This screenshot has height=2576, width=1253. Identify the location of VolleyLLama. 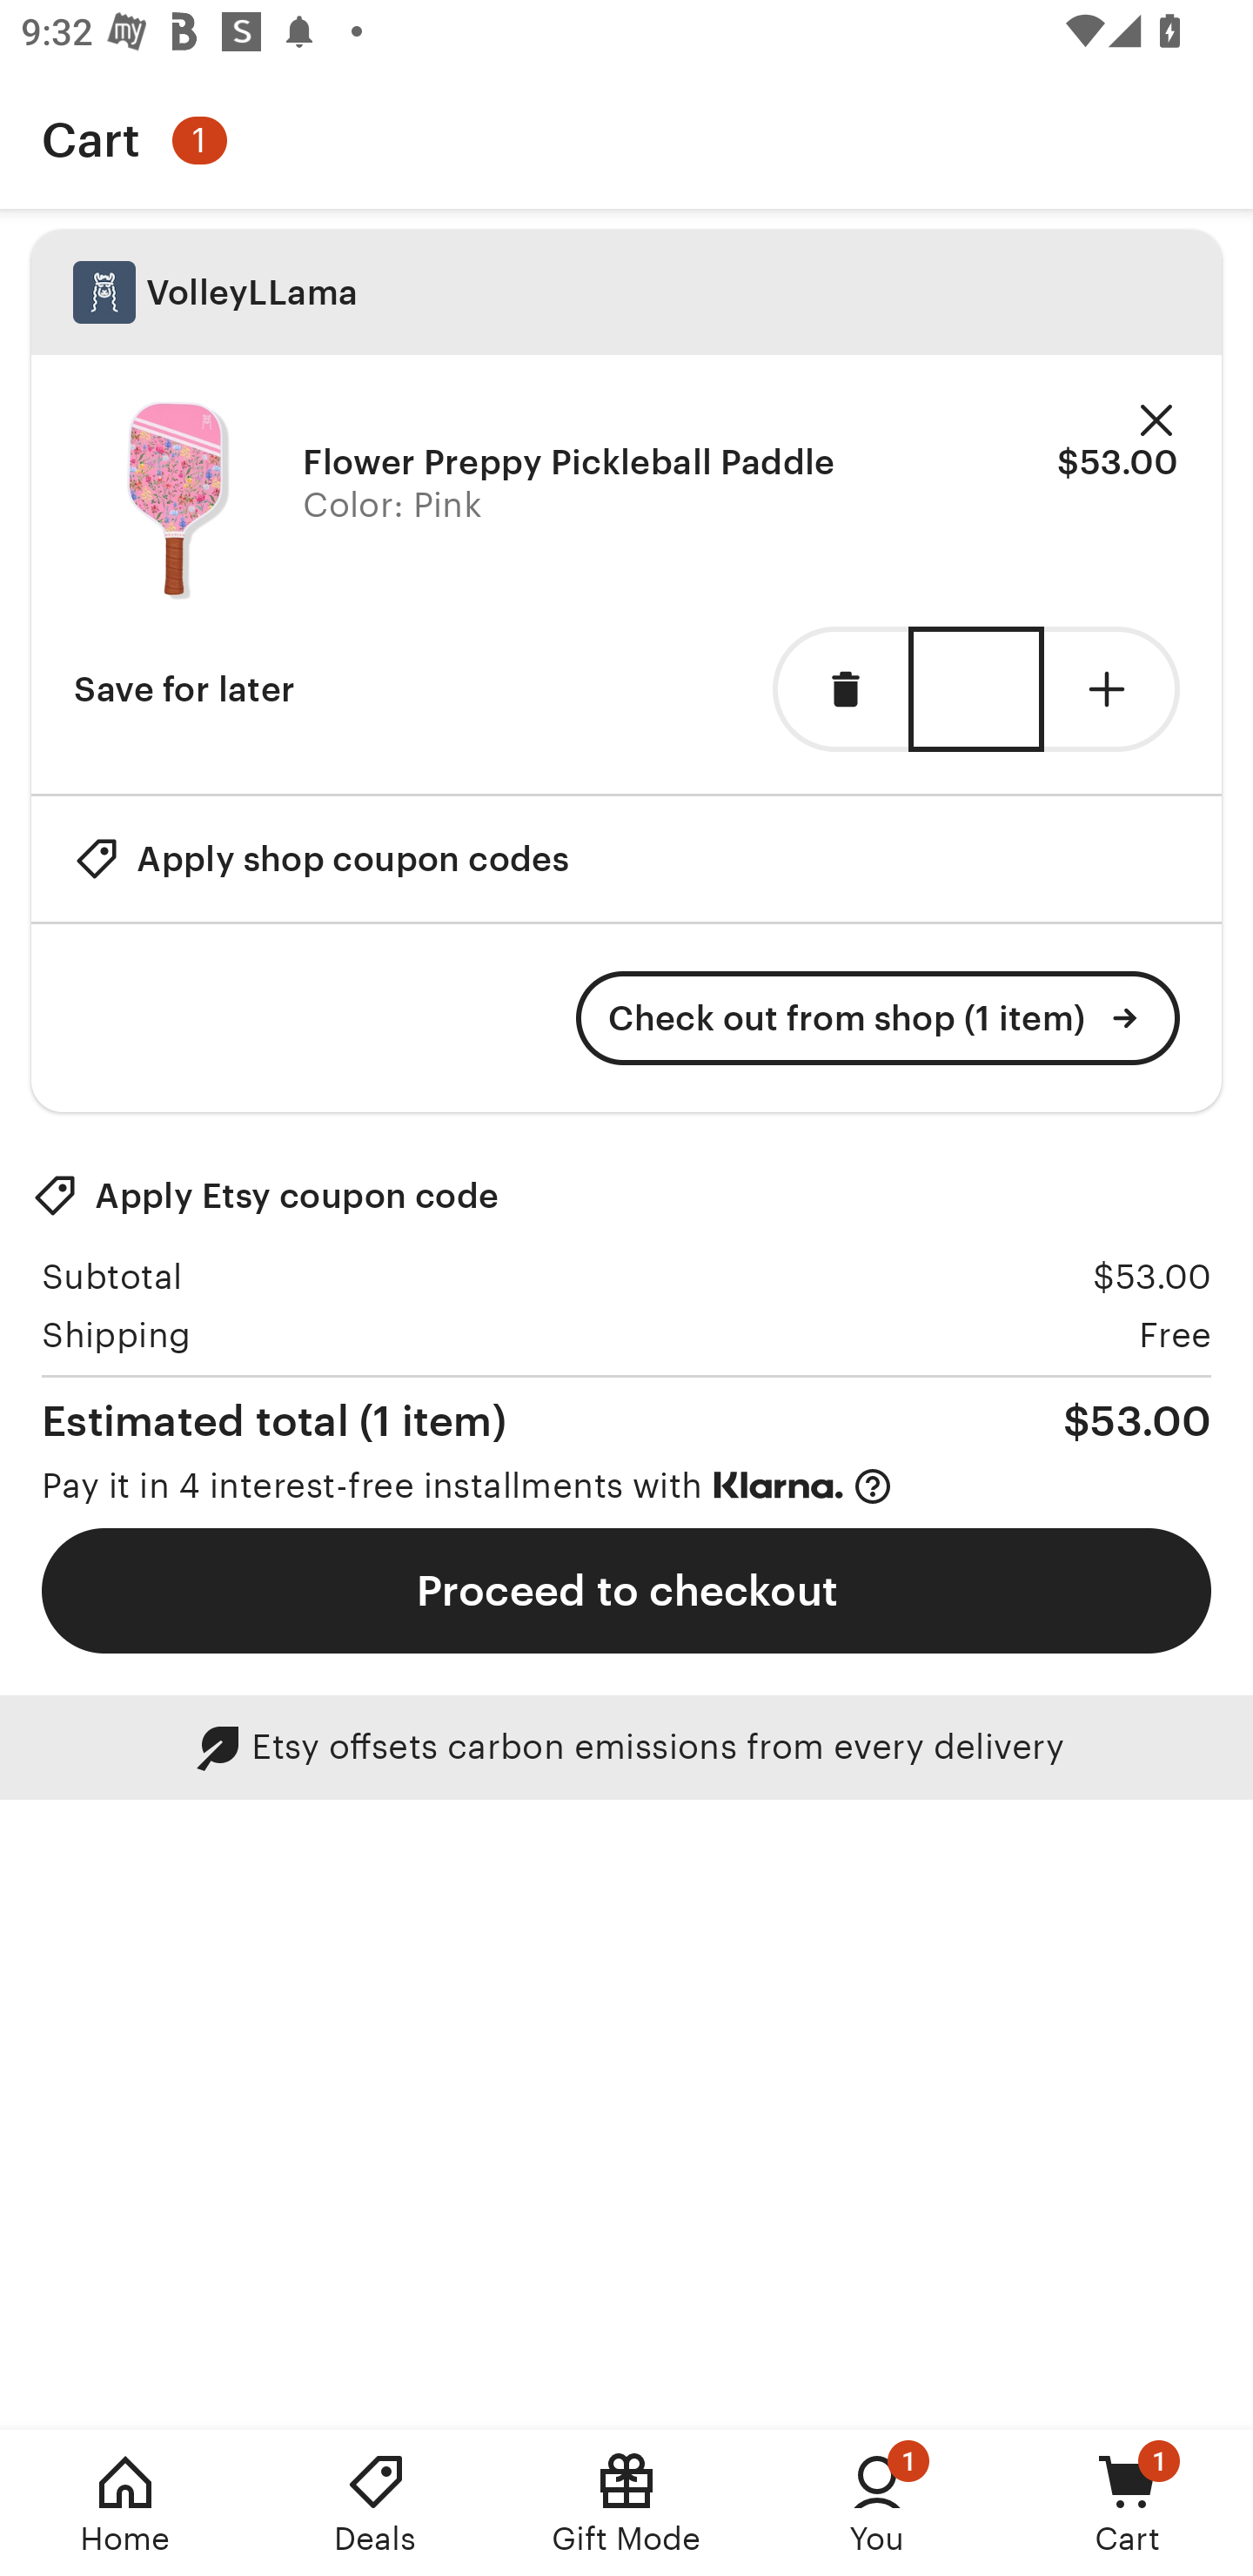
(626, 292).